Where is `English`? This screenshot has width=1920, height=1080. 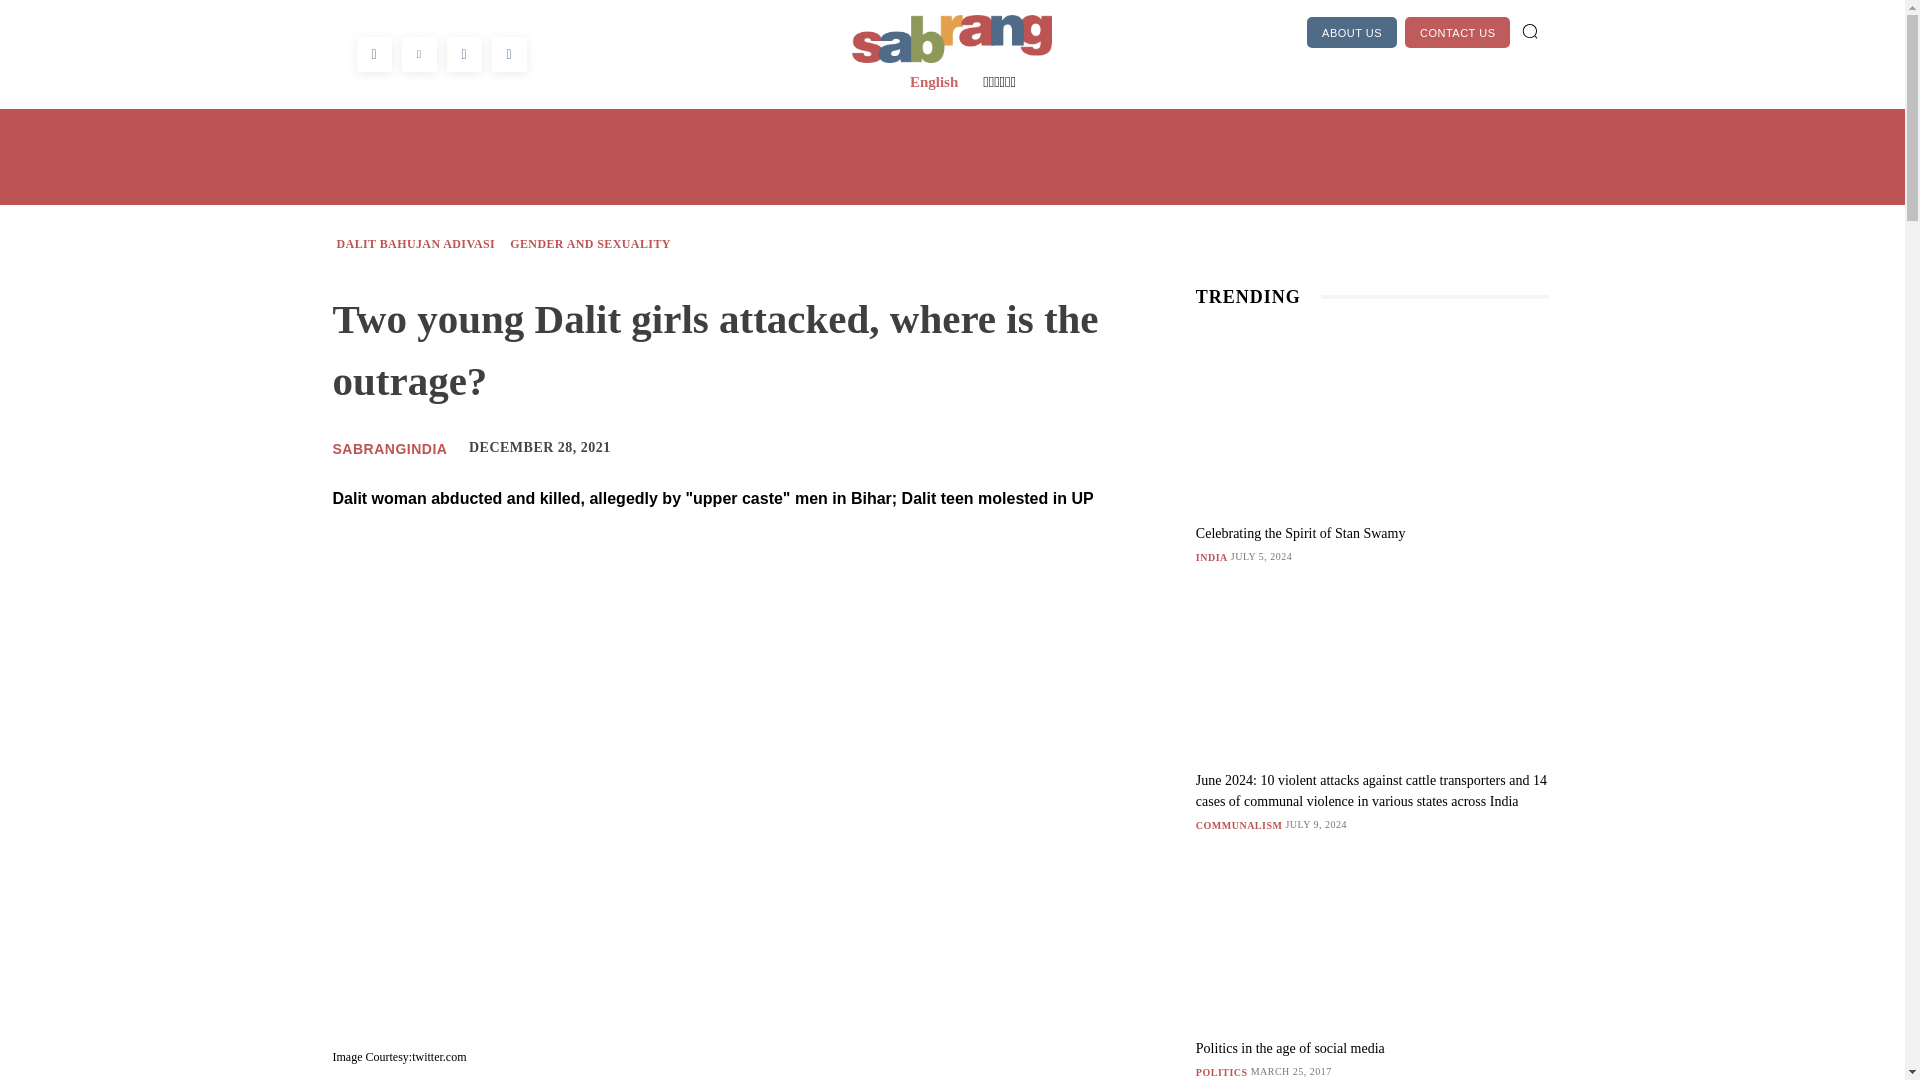 English is located at coordinates (934, 82).